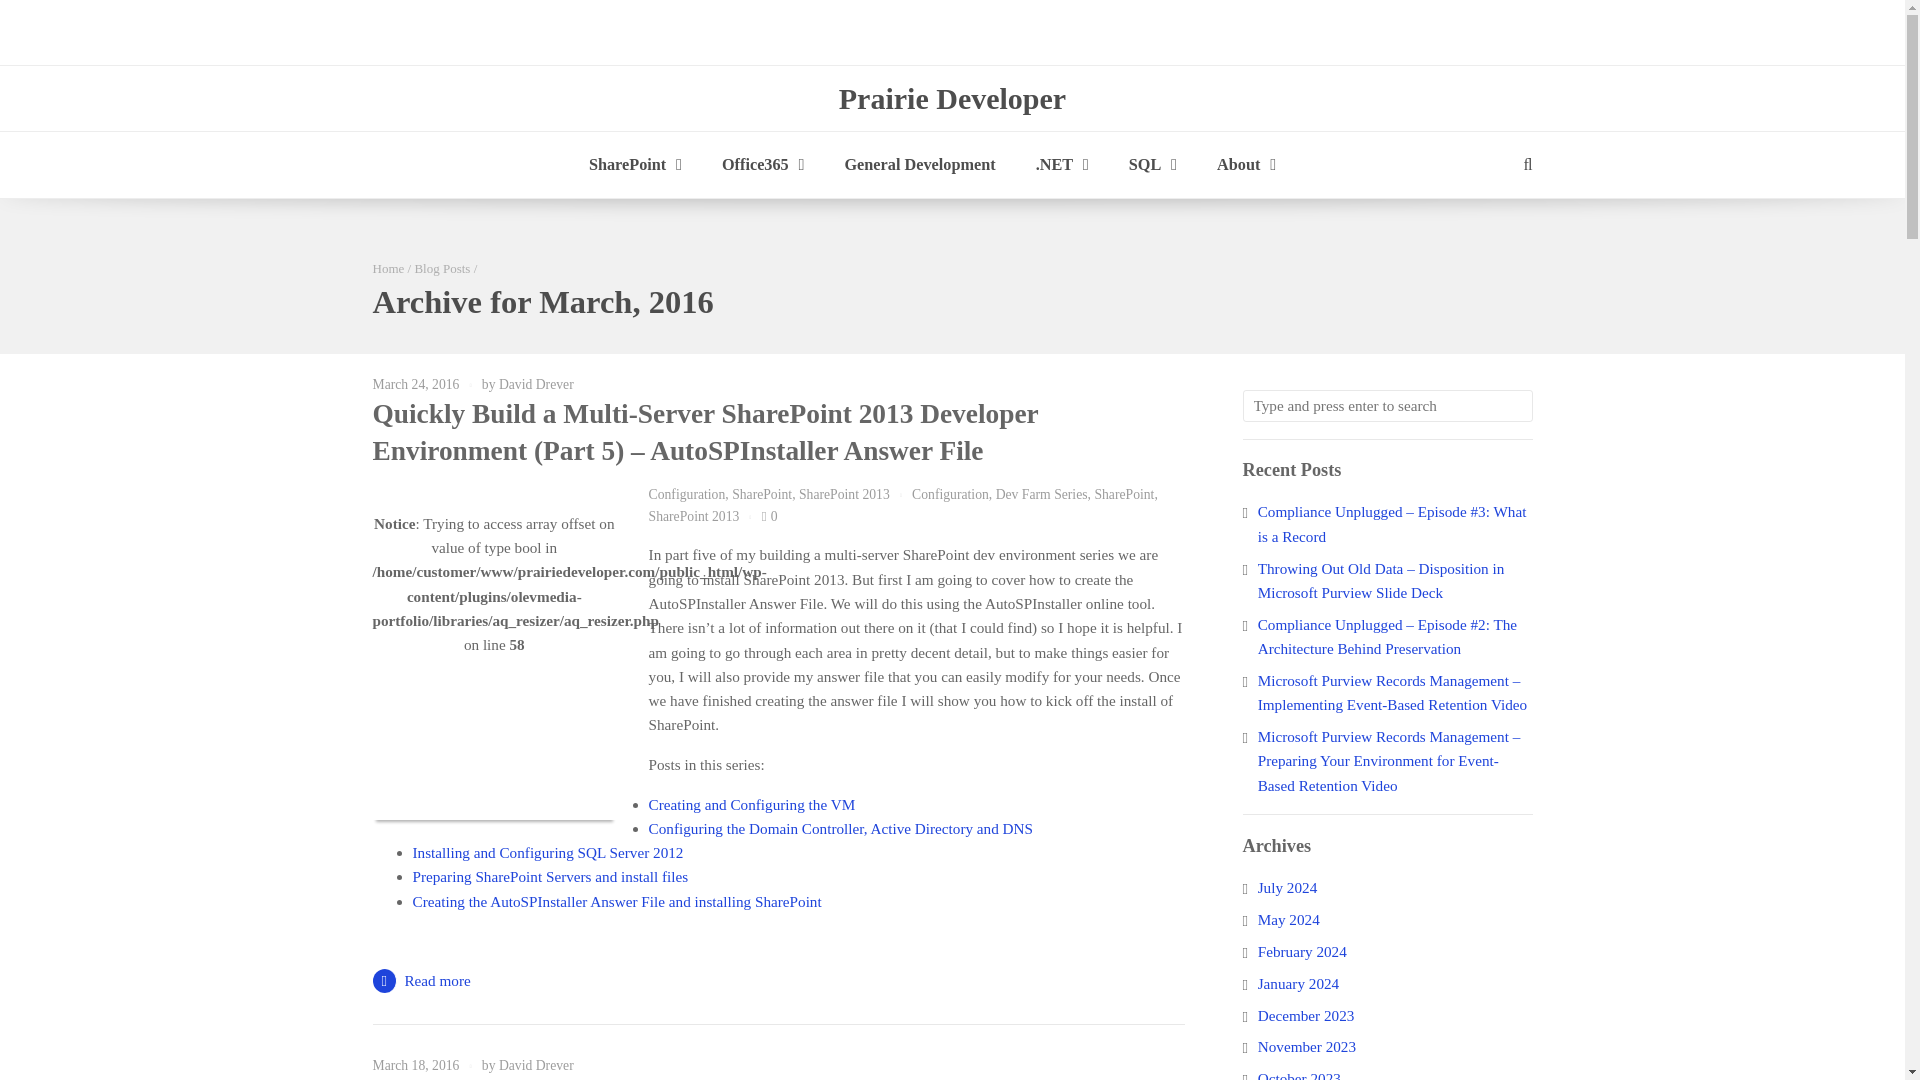 This screenshot has width=1920, height=1080. Describe the element at coordinates (919, 164) in the screenshot. I see `General Development` at that location.